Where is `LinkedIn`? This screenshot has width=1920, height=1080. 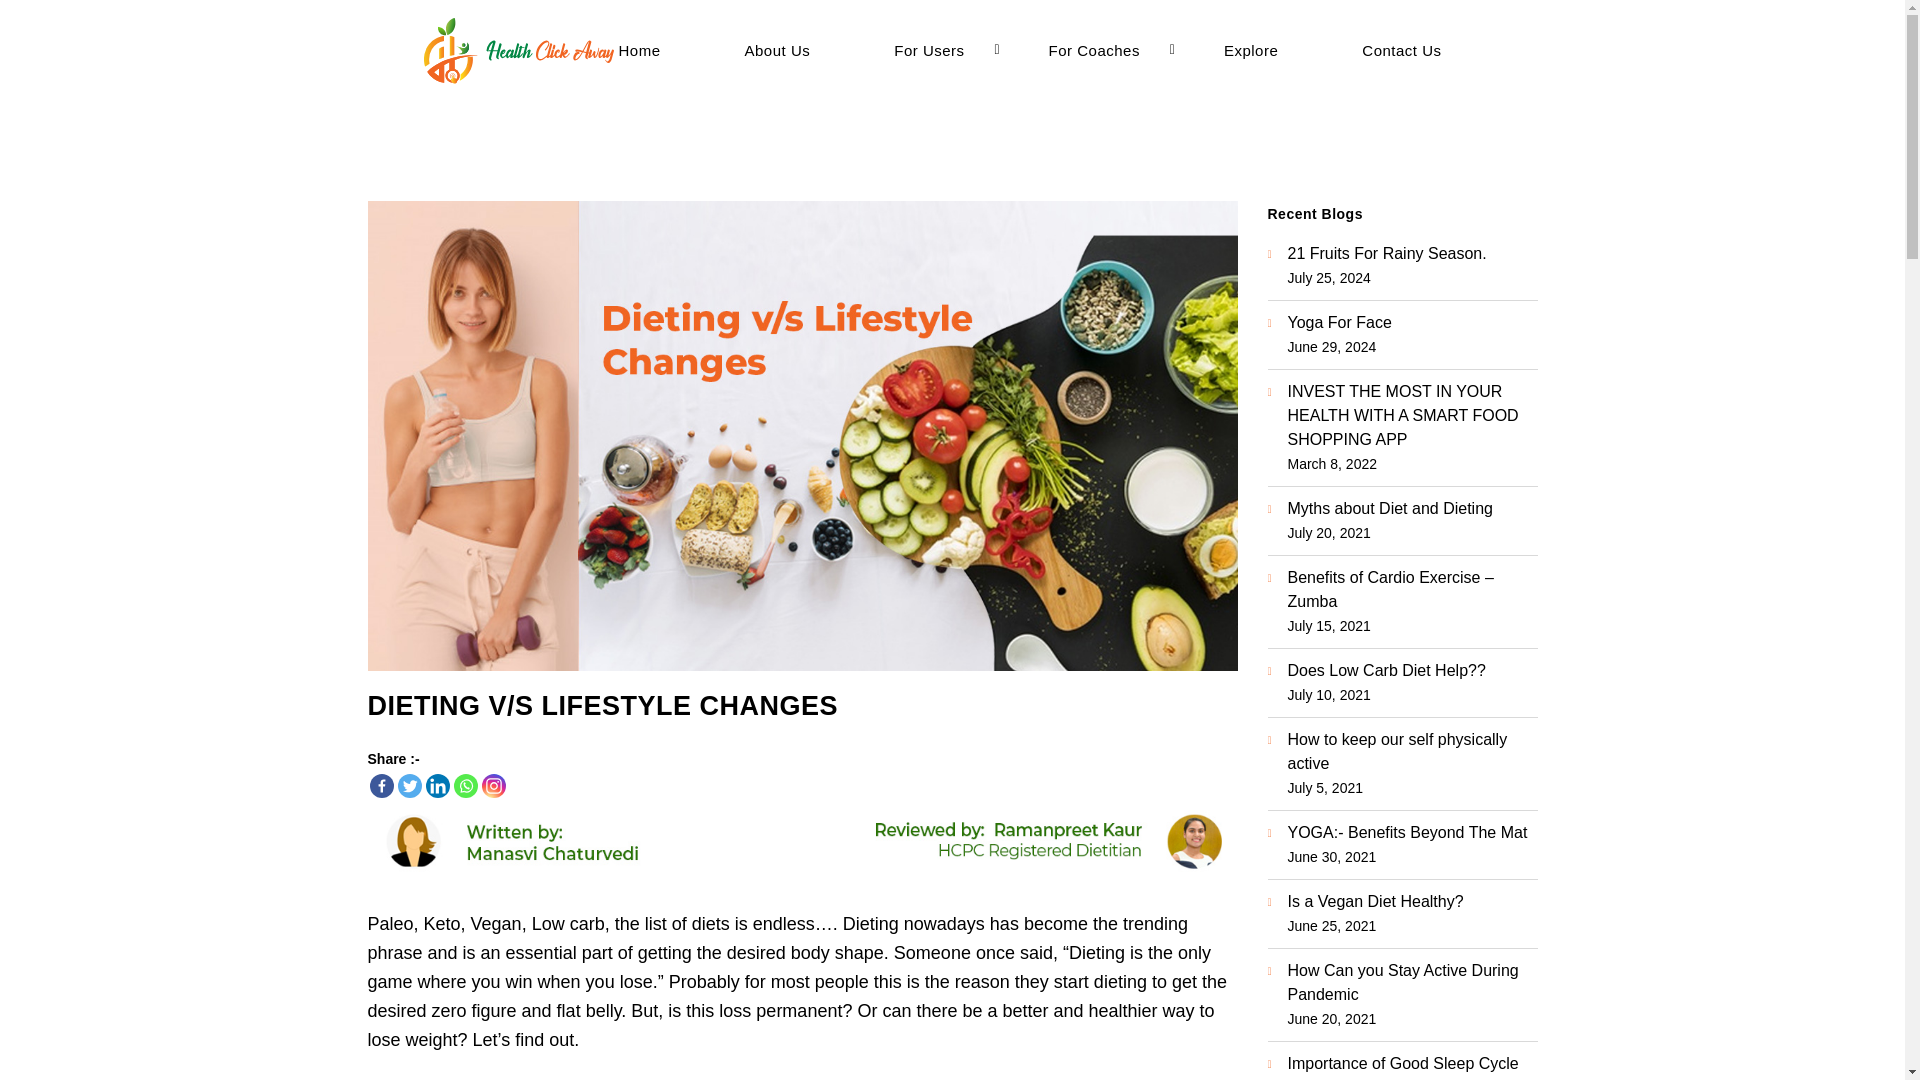 LinkedIn is located at coordinates (438, 786).